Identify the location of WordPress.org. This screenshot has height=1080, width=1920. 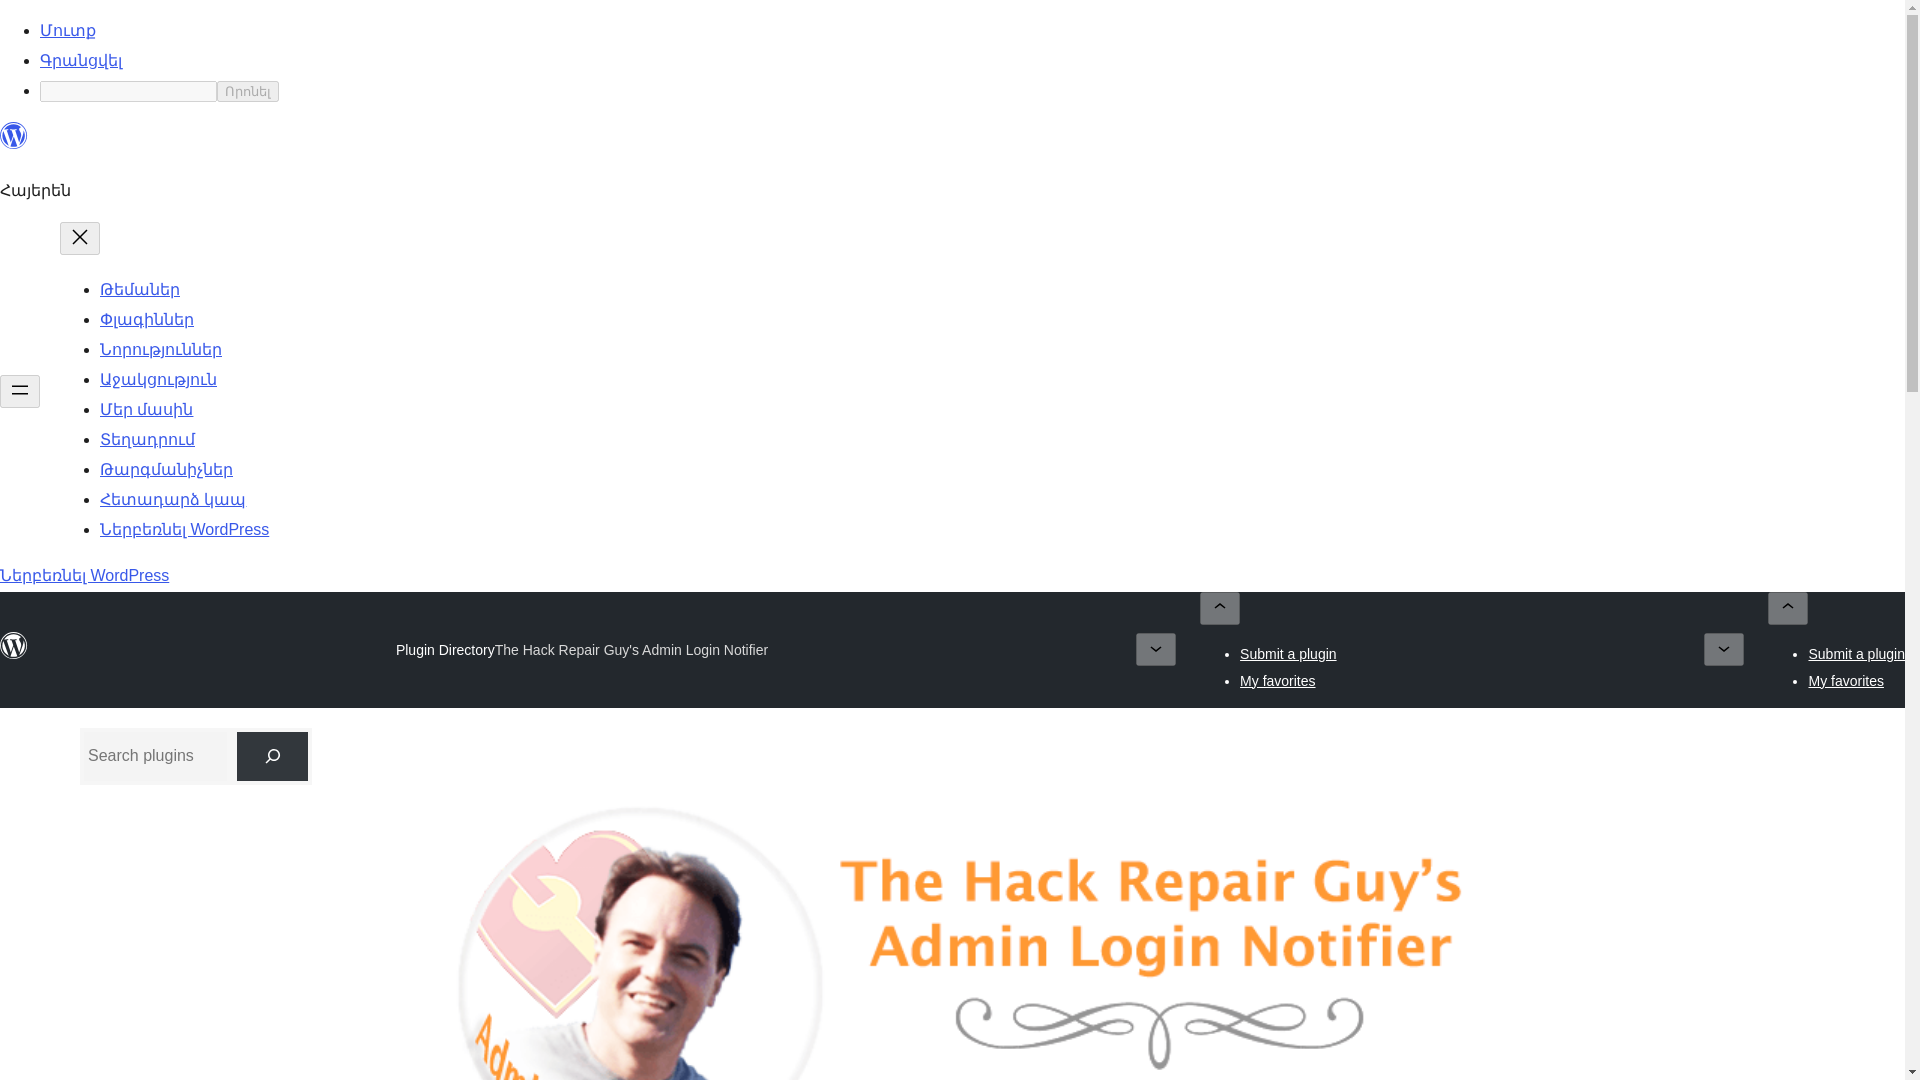
(14, 144).